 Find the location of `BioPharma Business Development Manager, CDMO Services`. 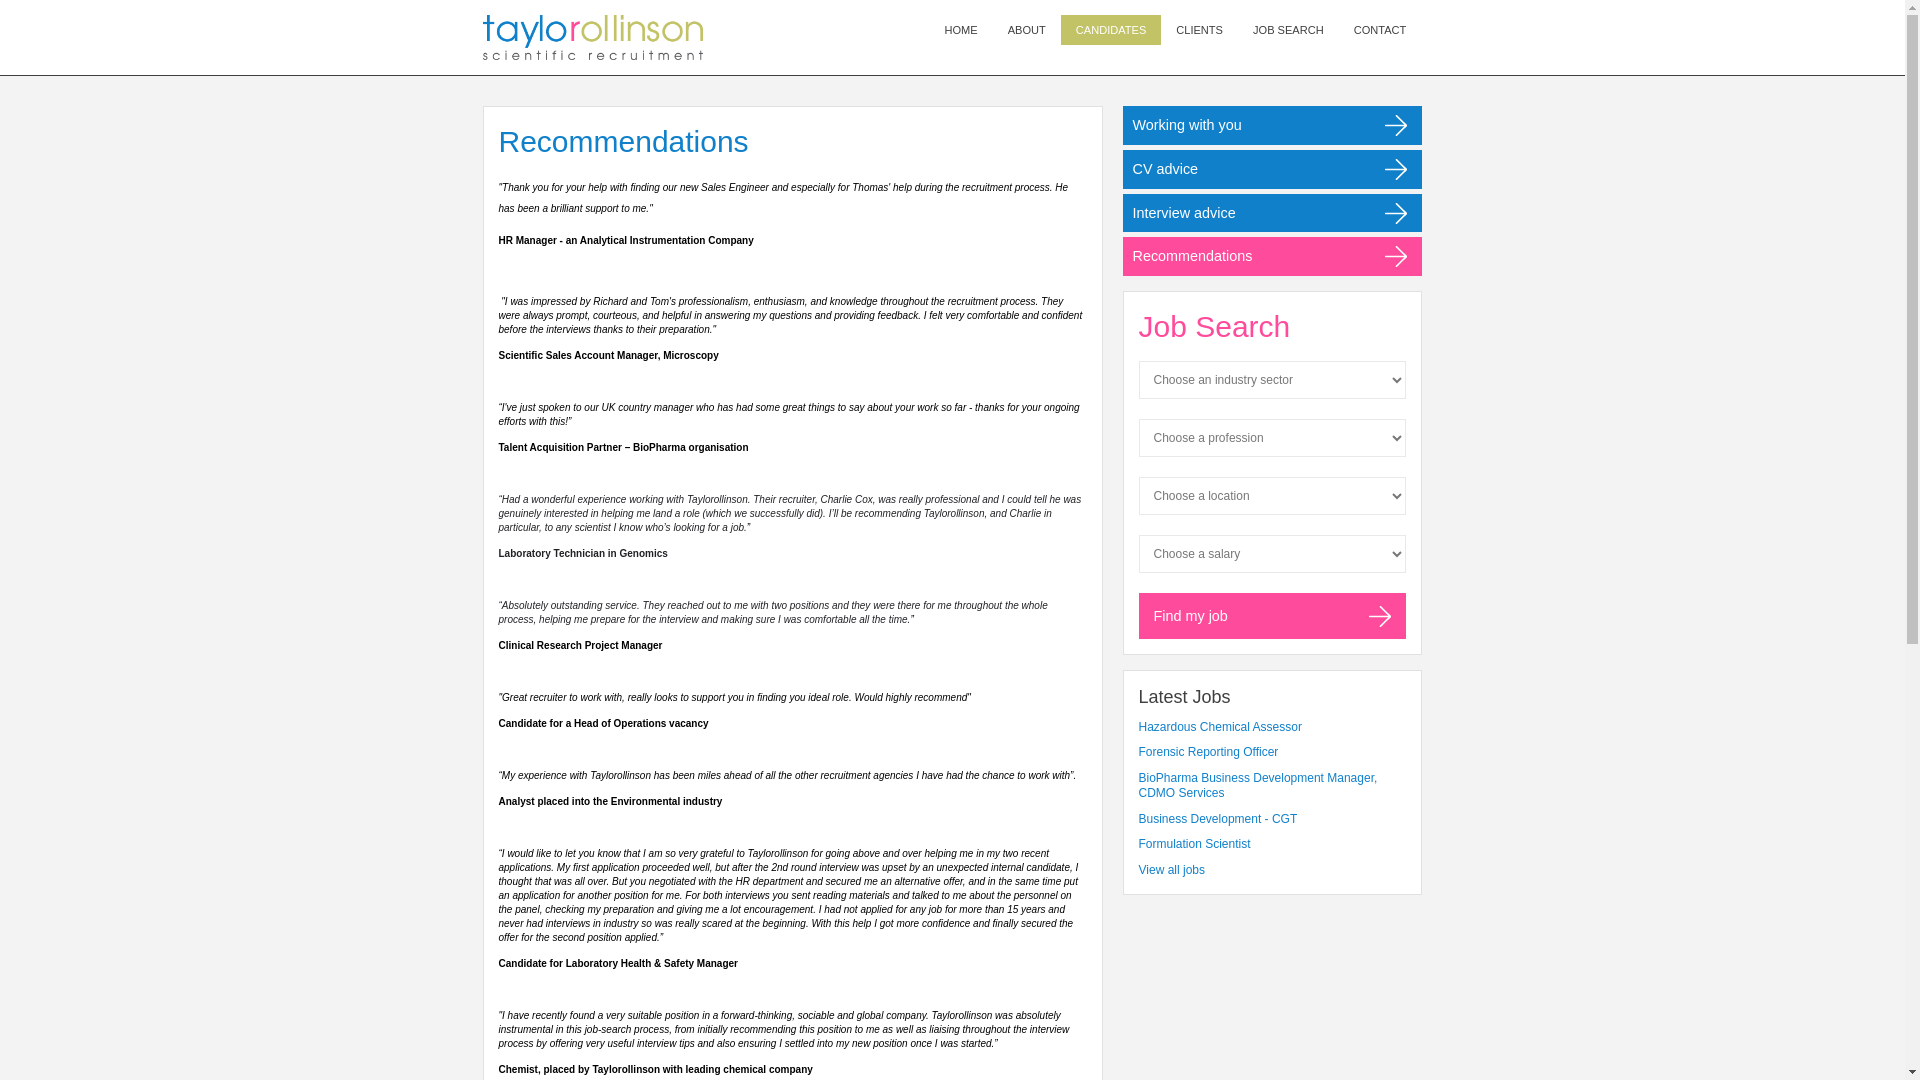

BioPharma Business Development Manager, CDMO Services is located at coordinates (1272, 786).